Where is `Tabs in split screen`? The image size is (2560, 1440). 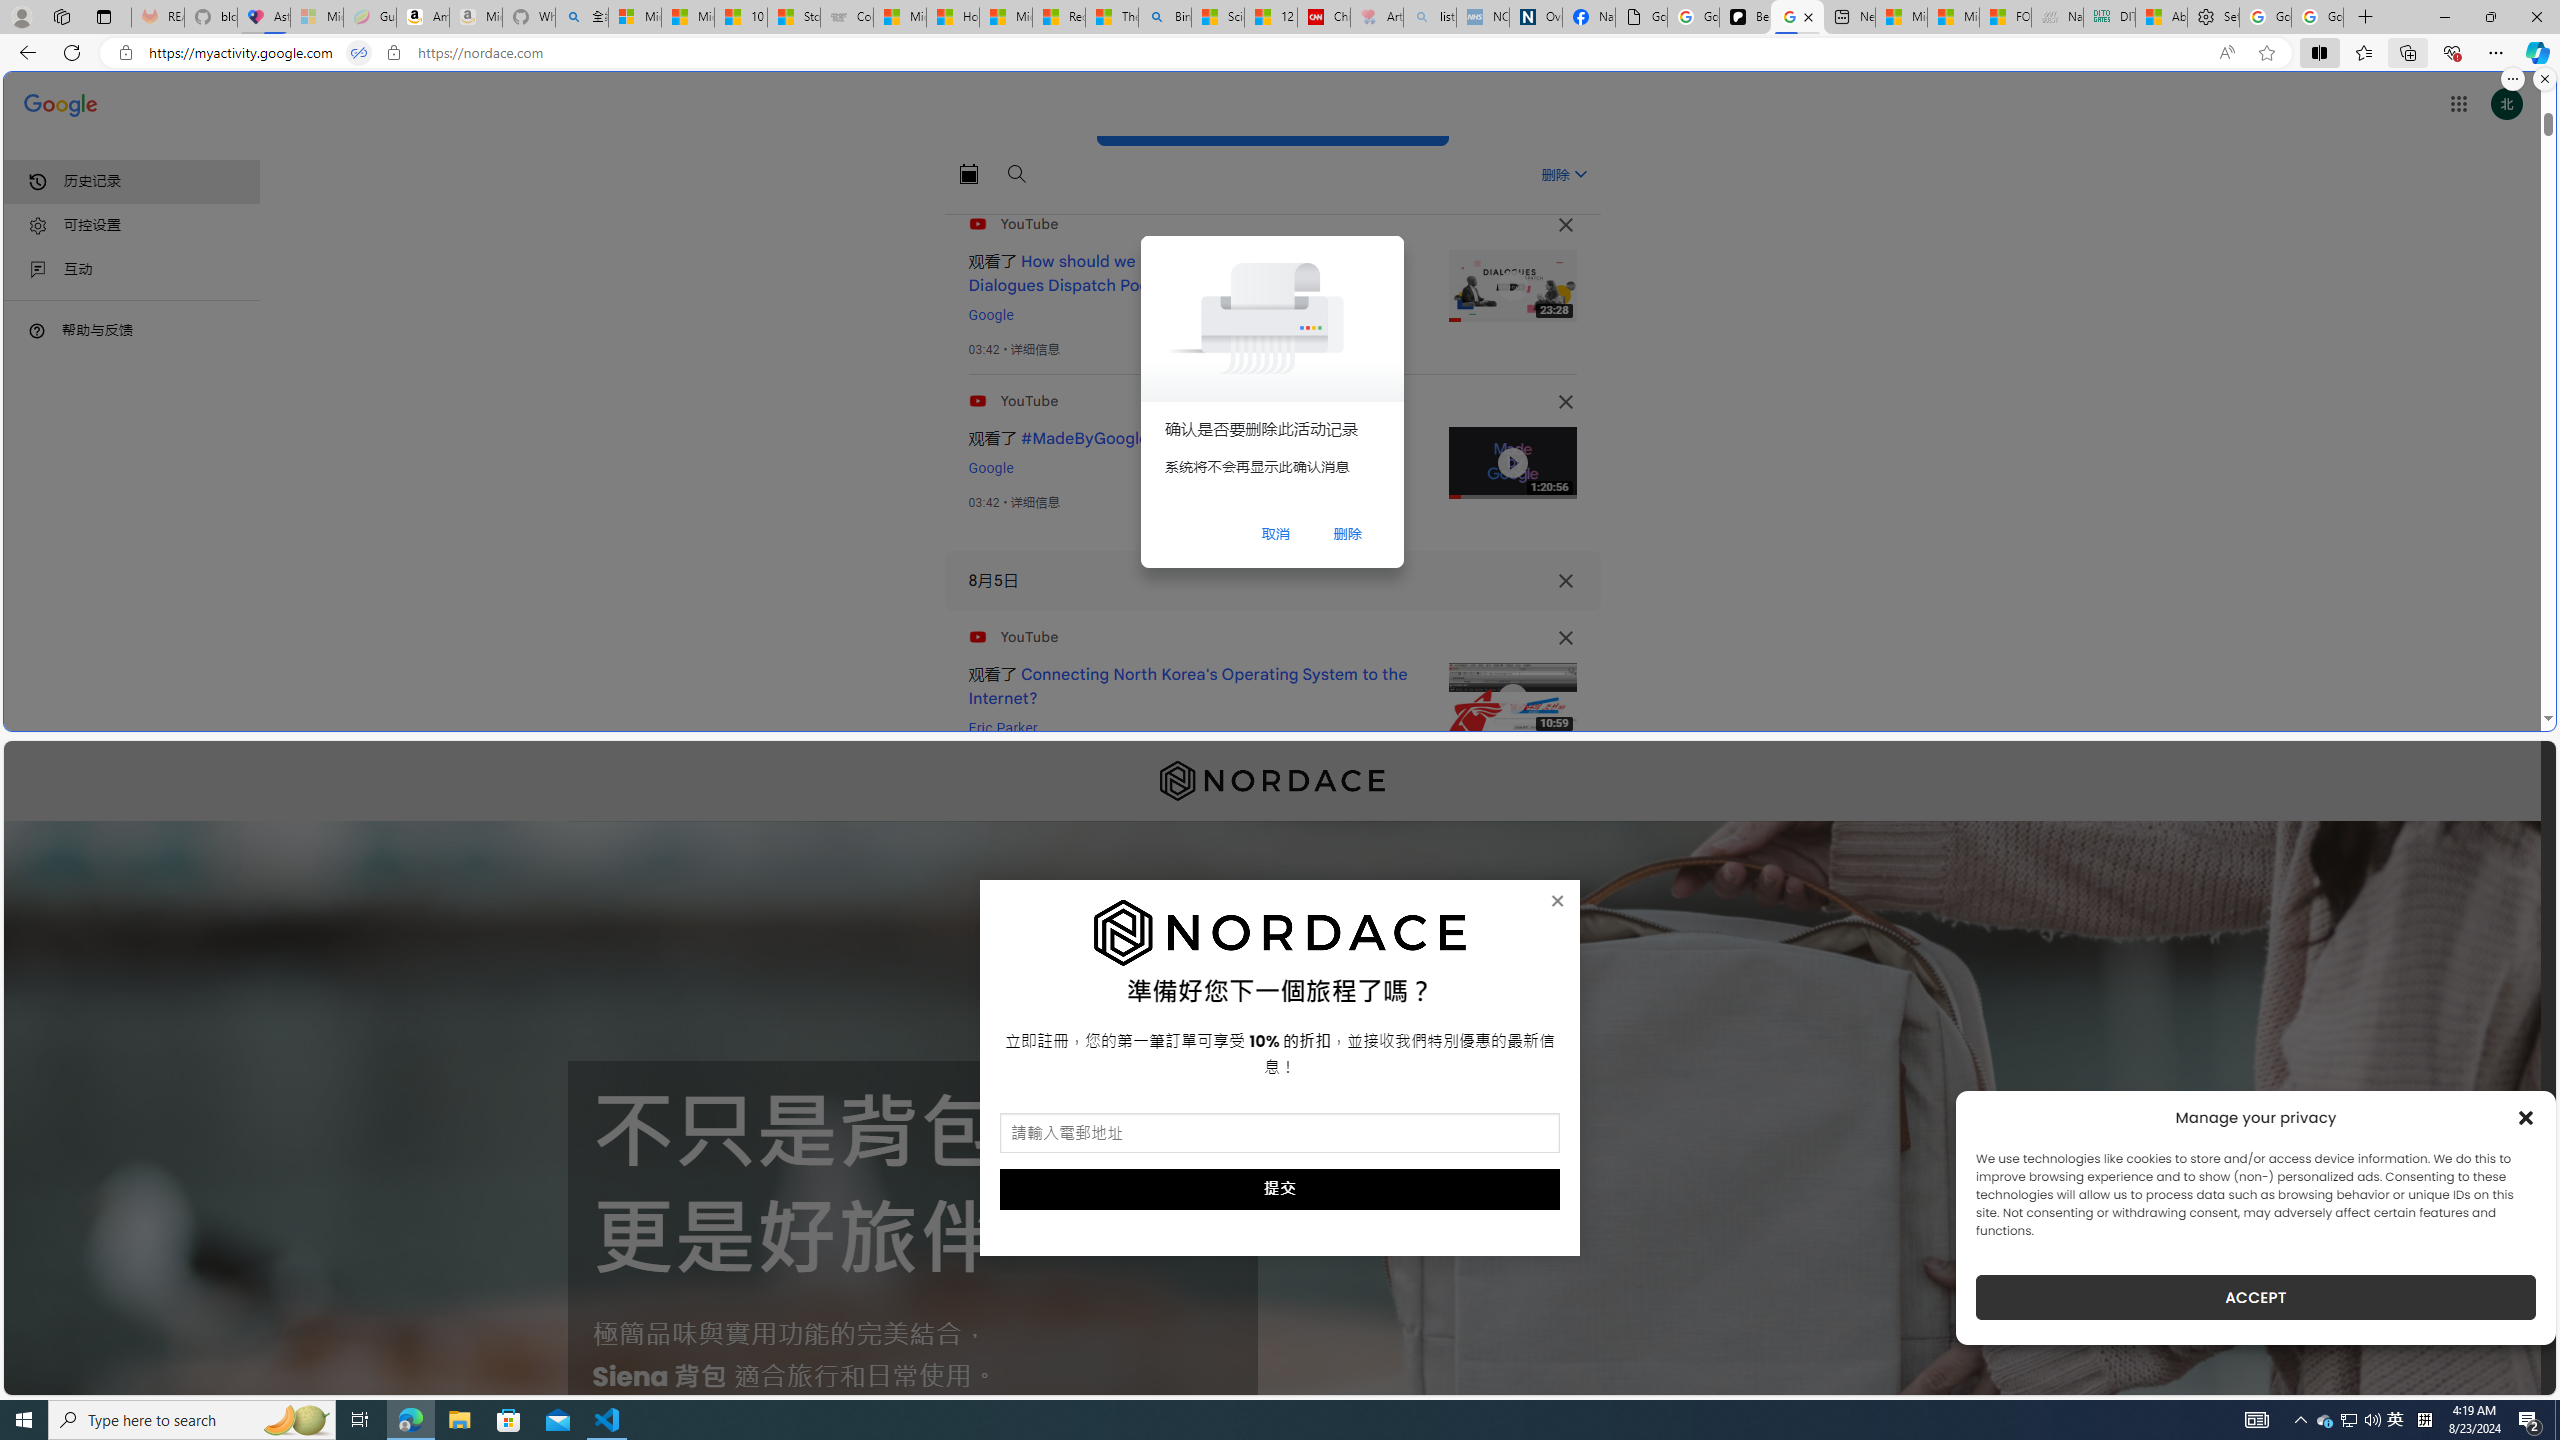
Tabs in split screen is located at coordinates (358, 53).